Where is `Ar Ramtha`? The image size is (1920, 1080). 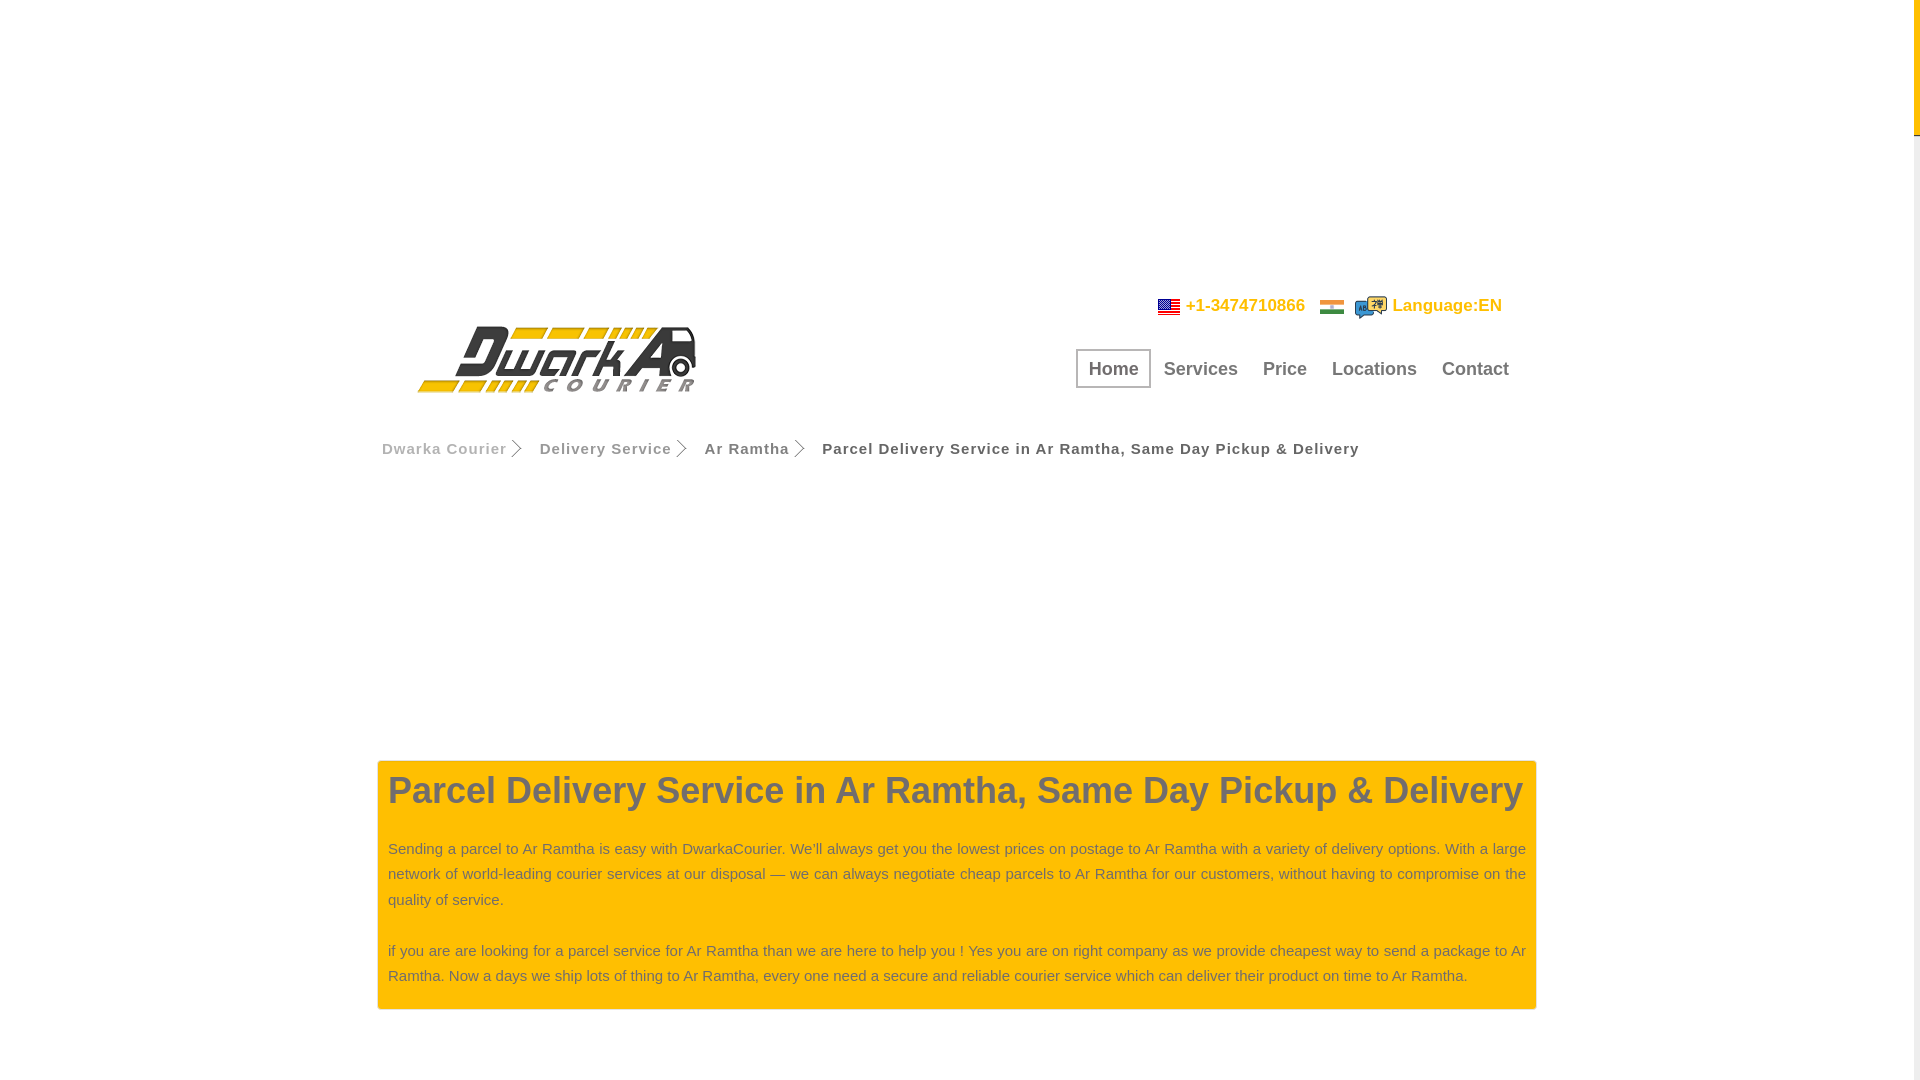 Ar Ramtha is located at coordinates (746, 448).